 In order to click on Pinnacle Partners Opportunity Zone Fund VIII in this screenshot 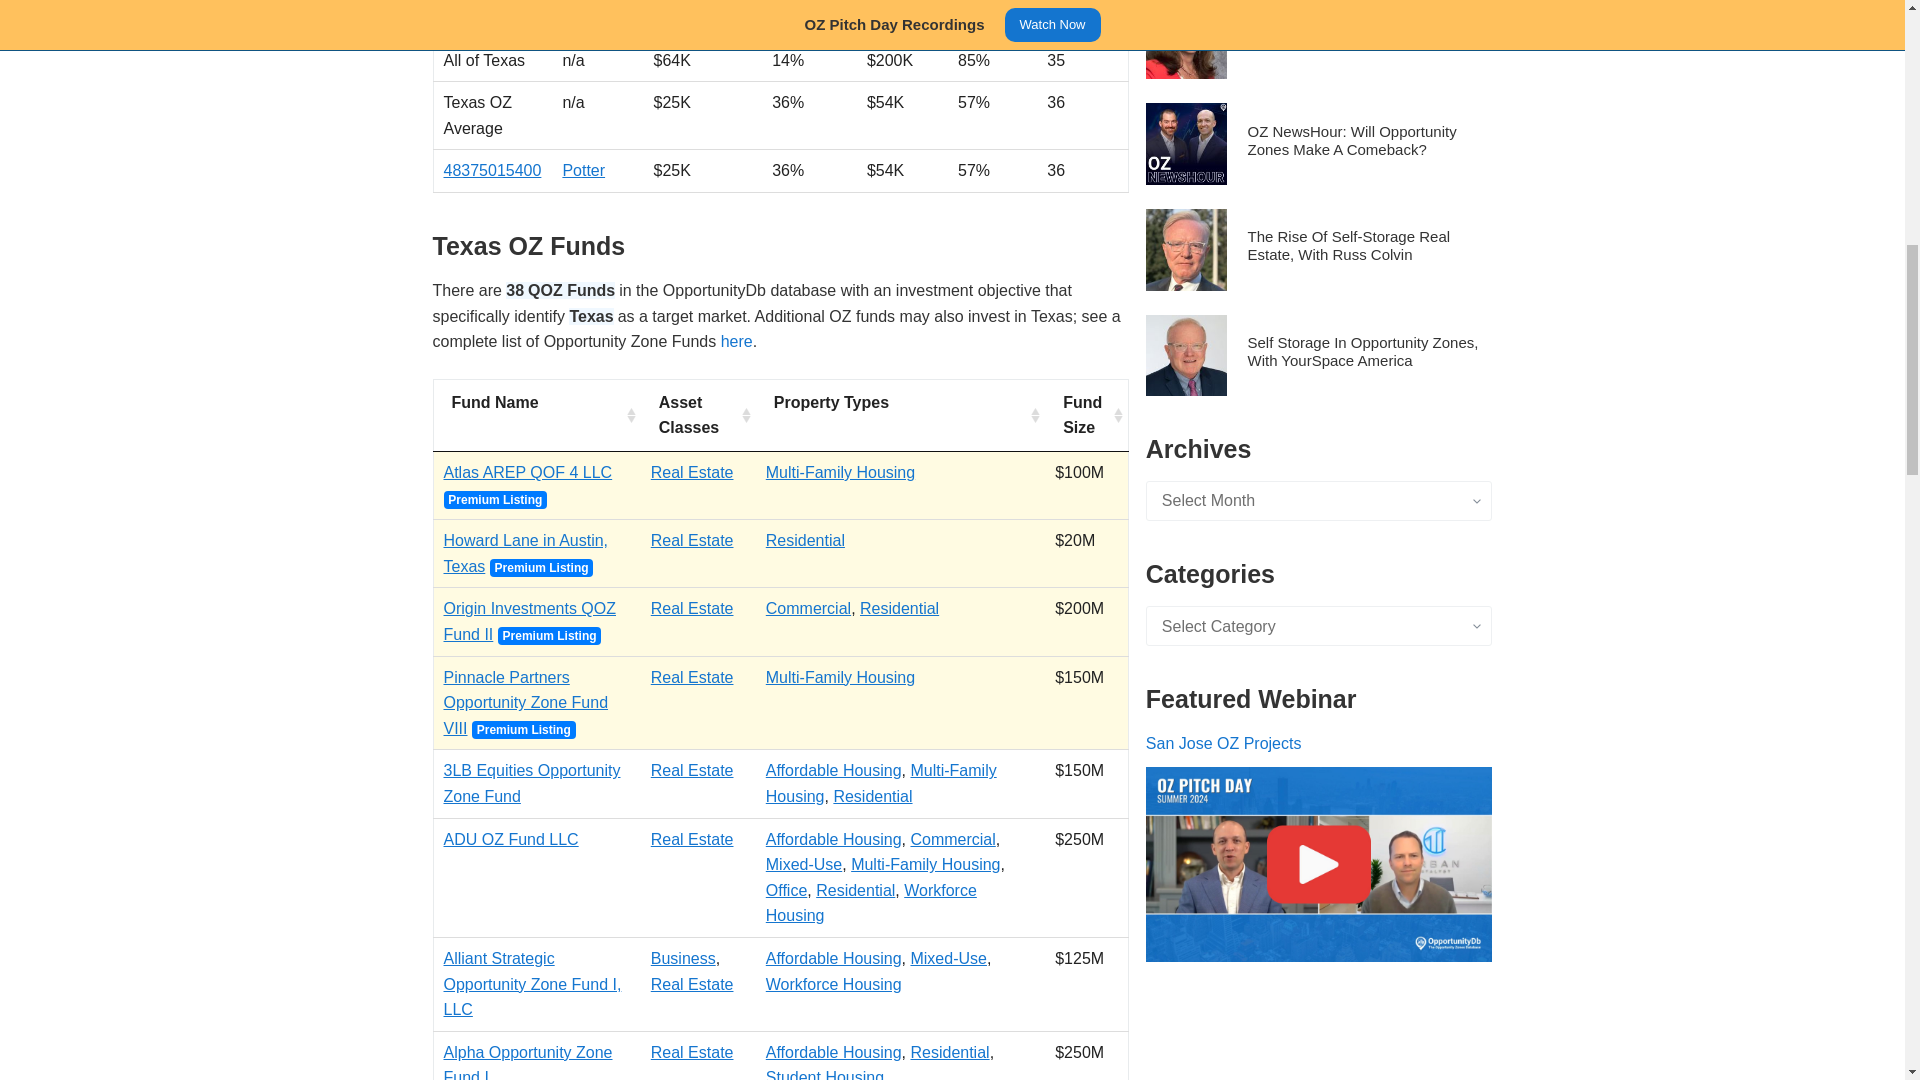, I will do `click(526, 702)`.